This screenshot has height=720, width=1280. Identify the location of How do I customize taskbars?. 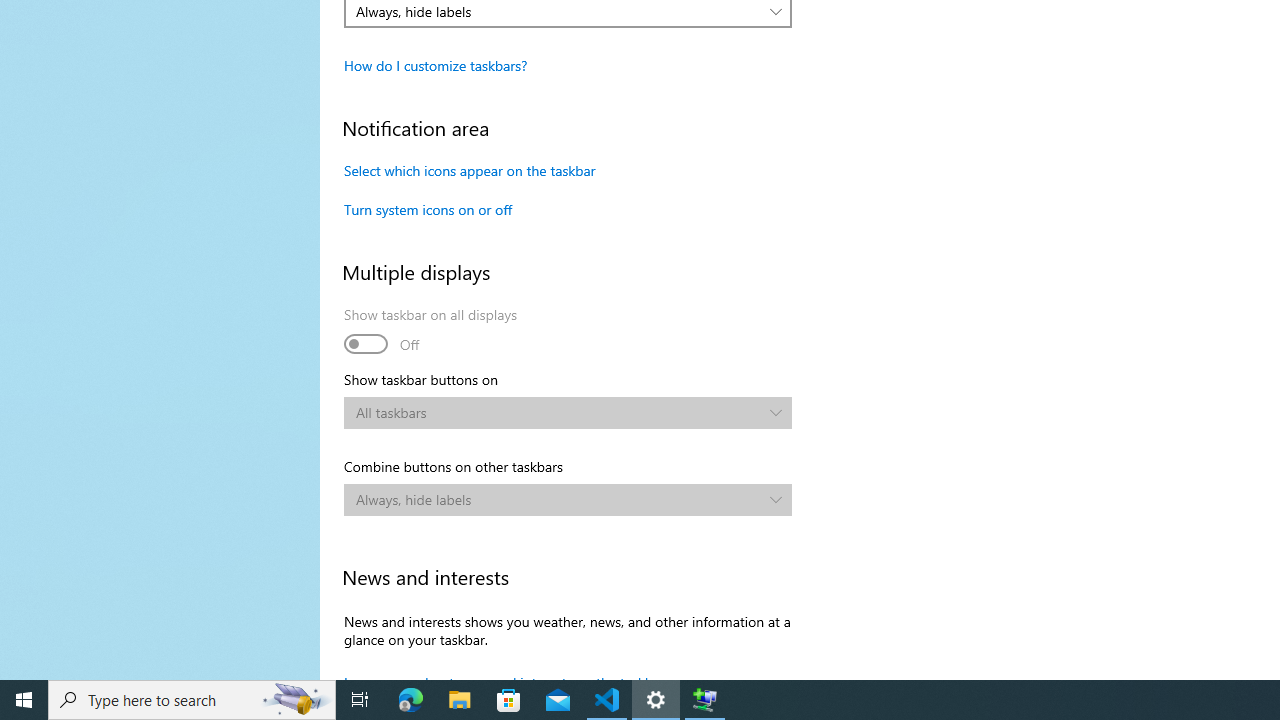
(436, 65).